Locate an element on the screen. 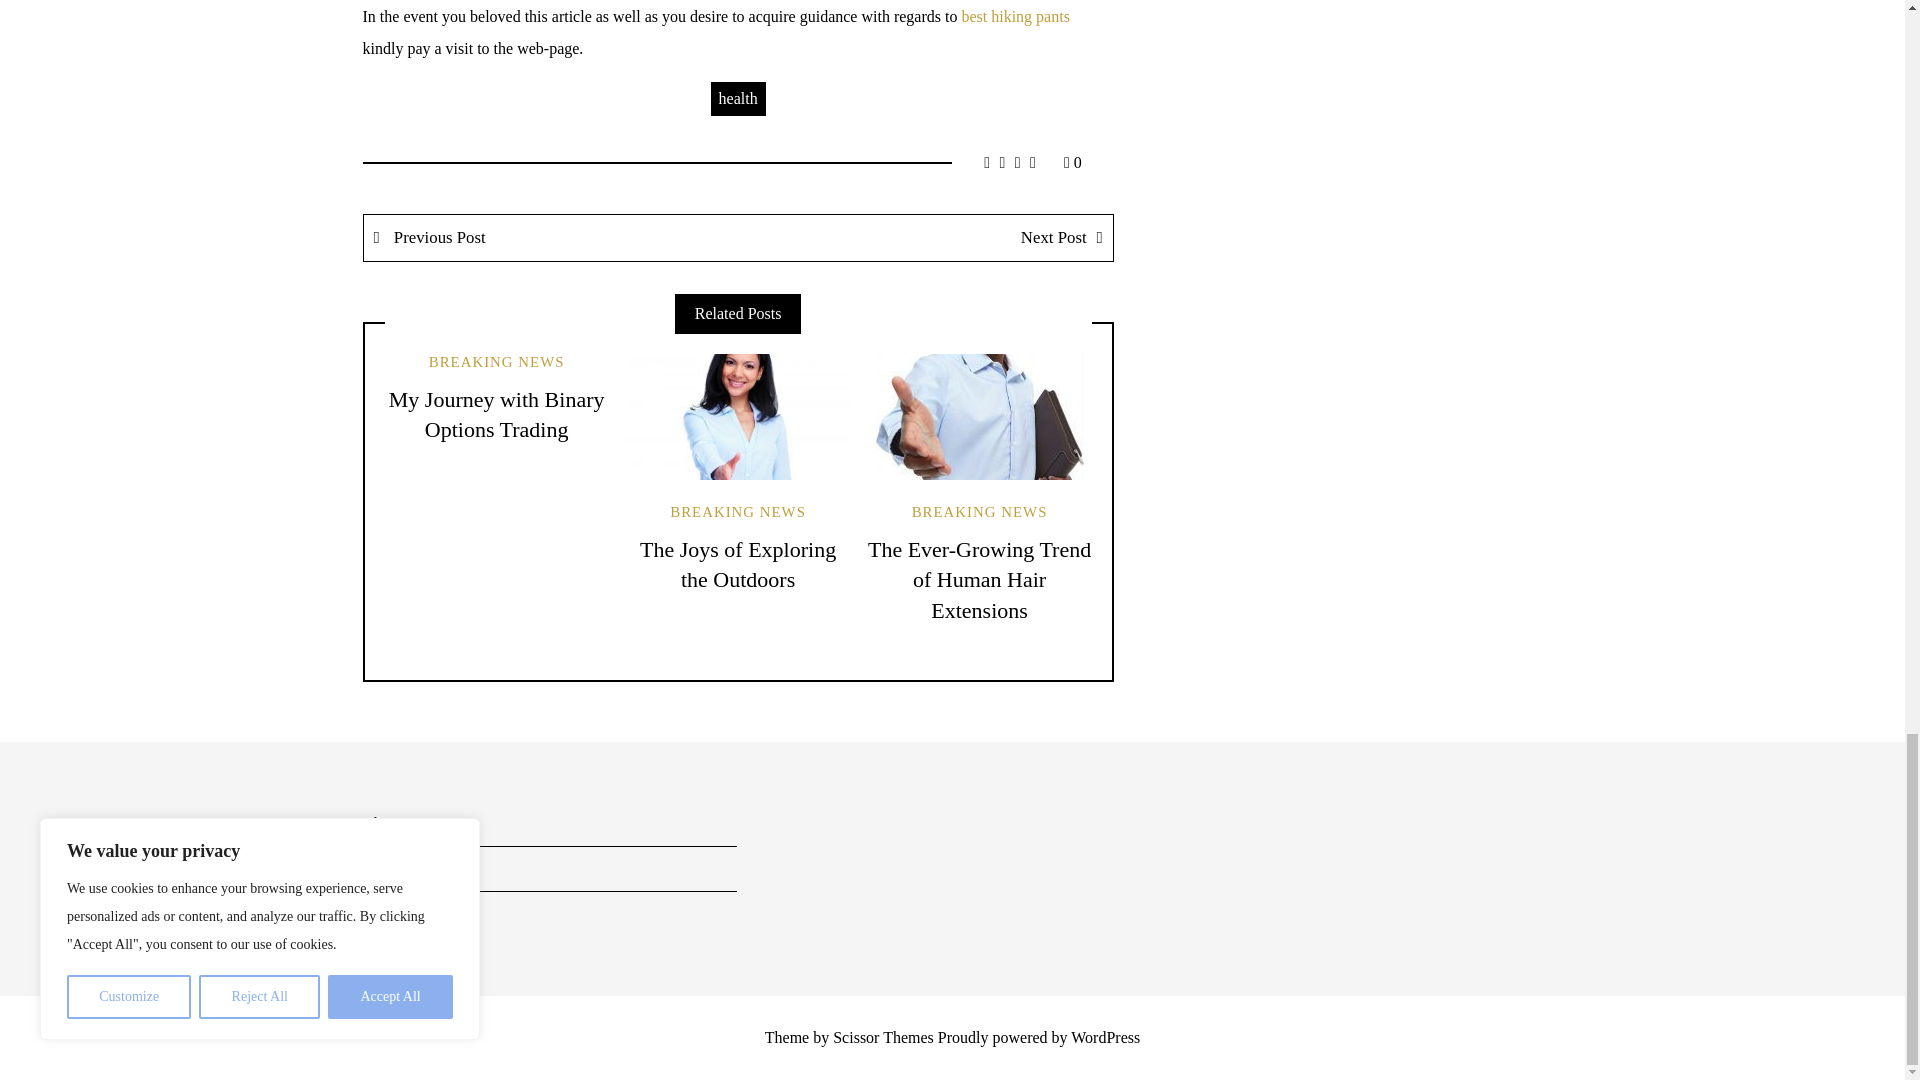  Permalink to: "The Joys of Exploring the Outdoors" is located at coordinates (738, 416).